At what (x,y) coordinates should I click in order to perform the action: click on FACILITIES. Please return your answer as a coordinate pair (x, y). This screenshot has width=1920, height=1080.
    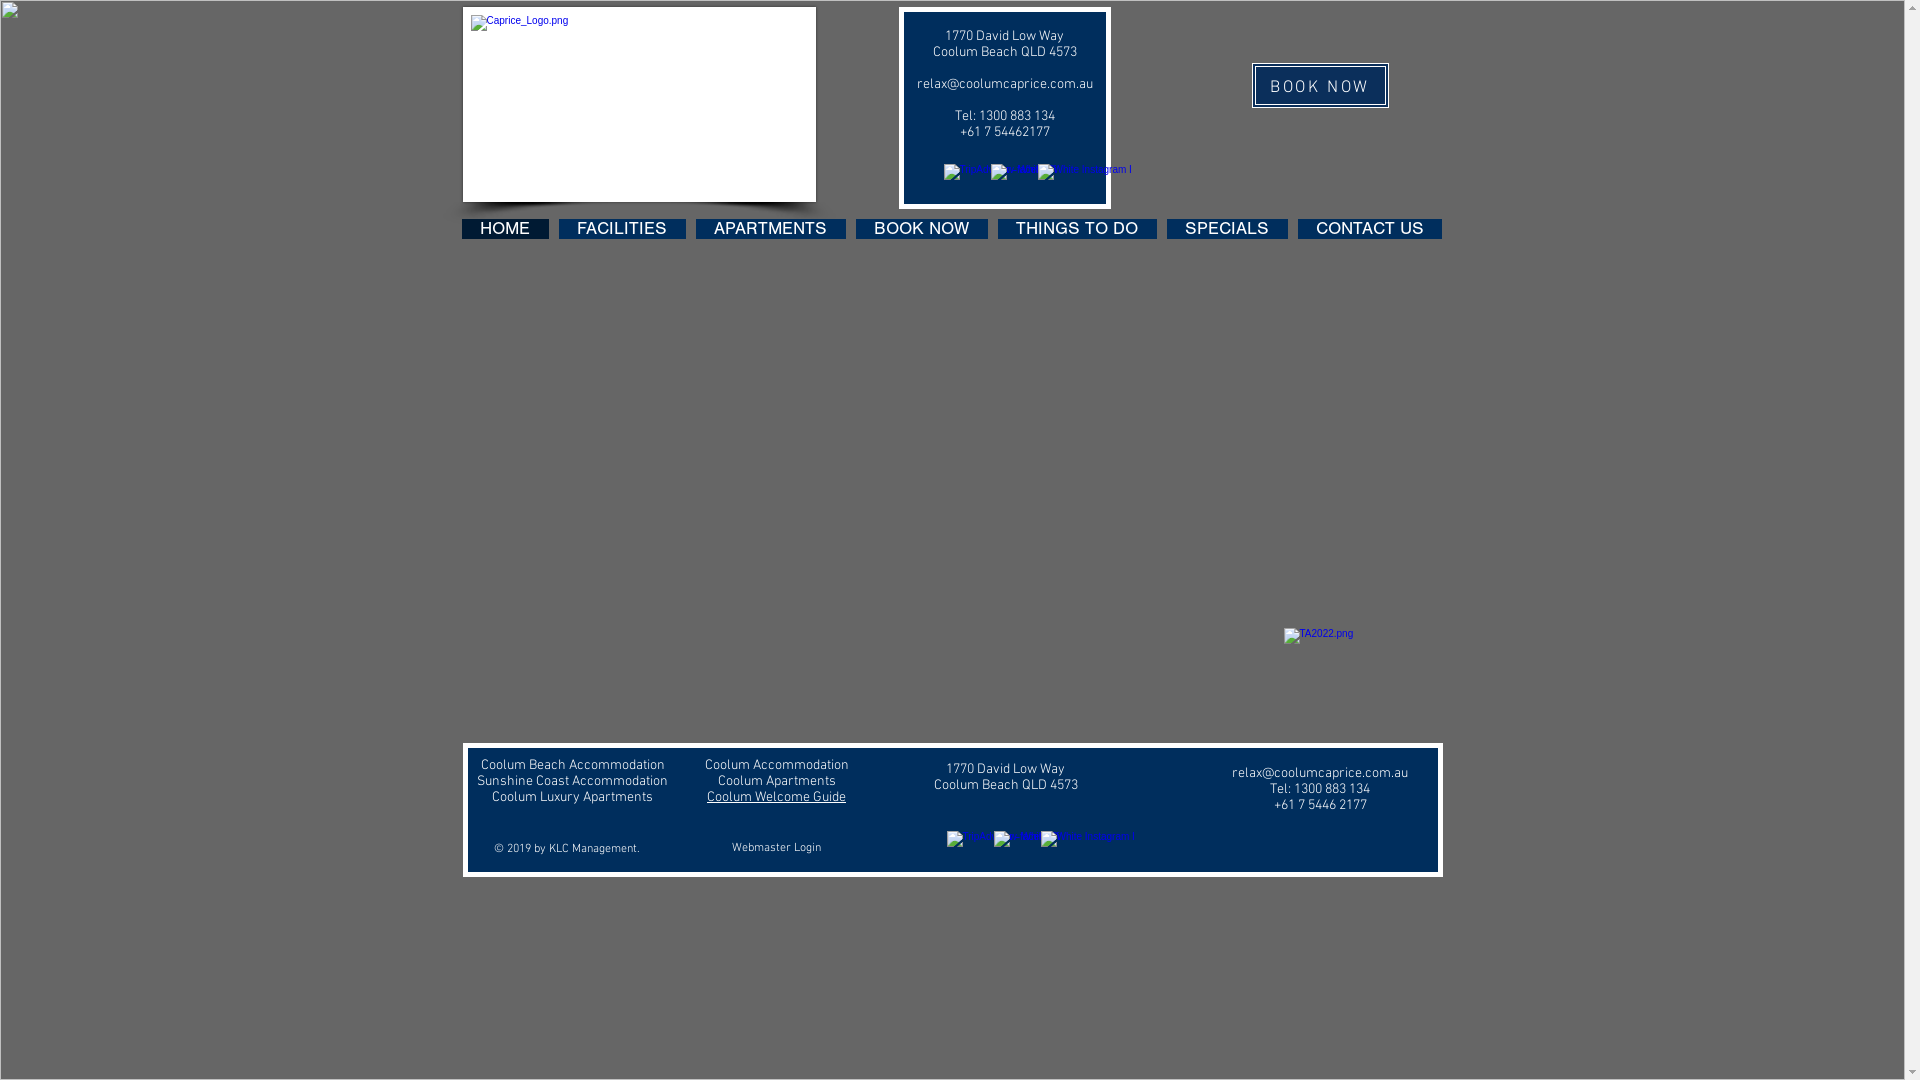
    Looking at the image, I should click on (622, 229).